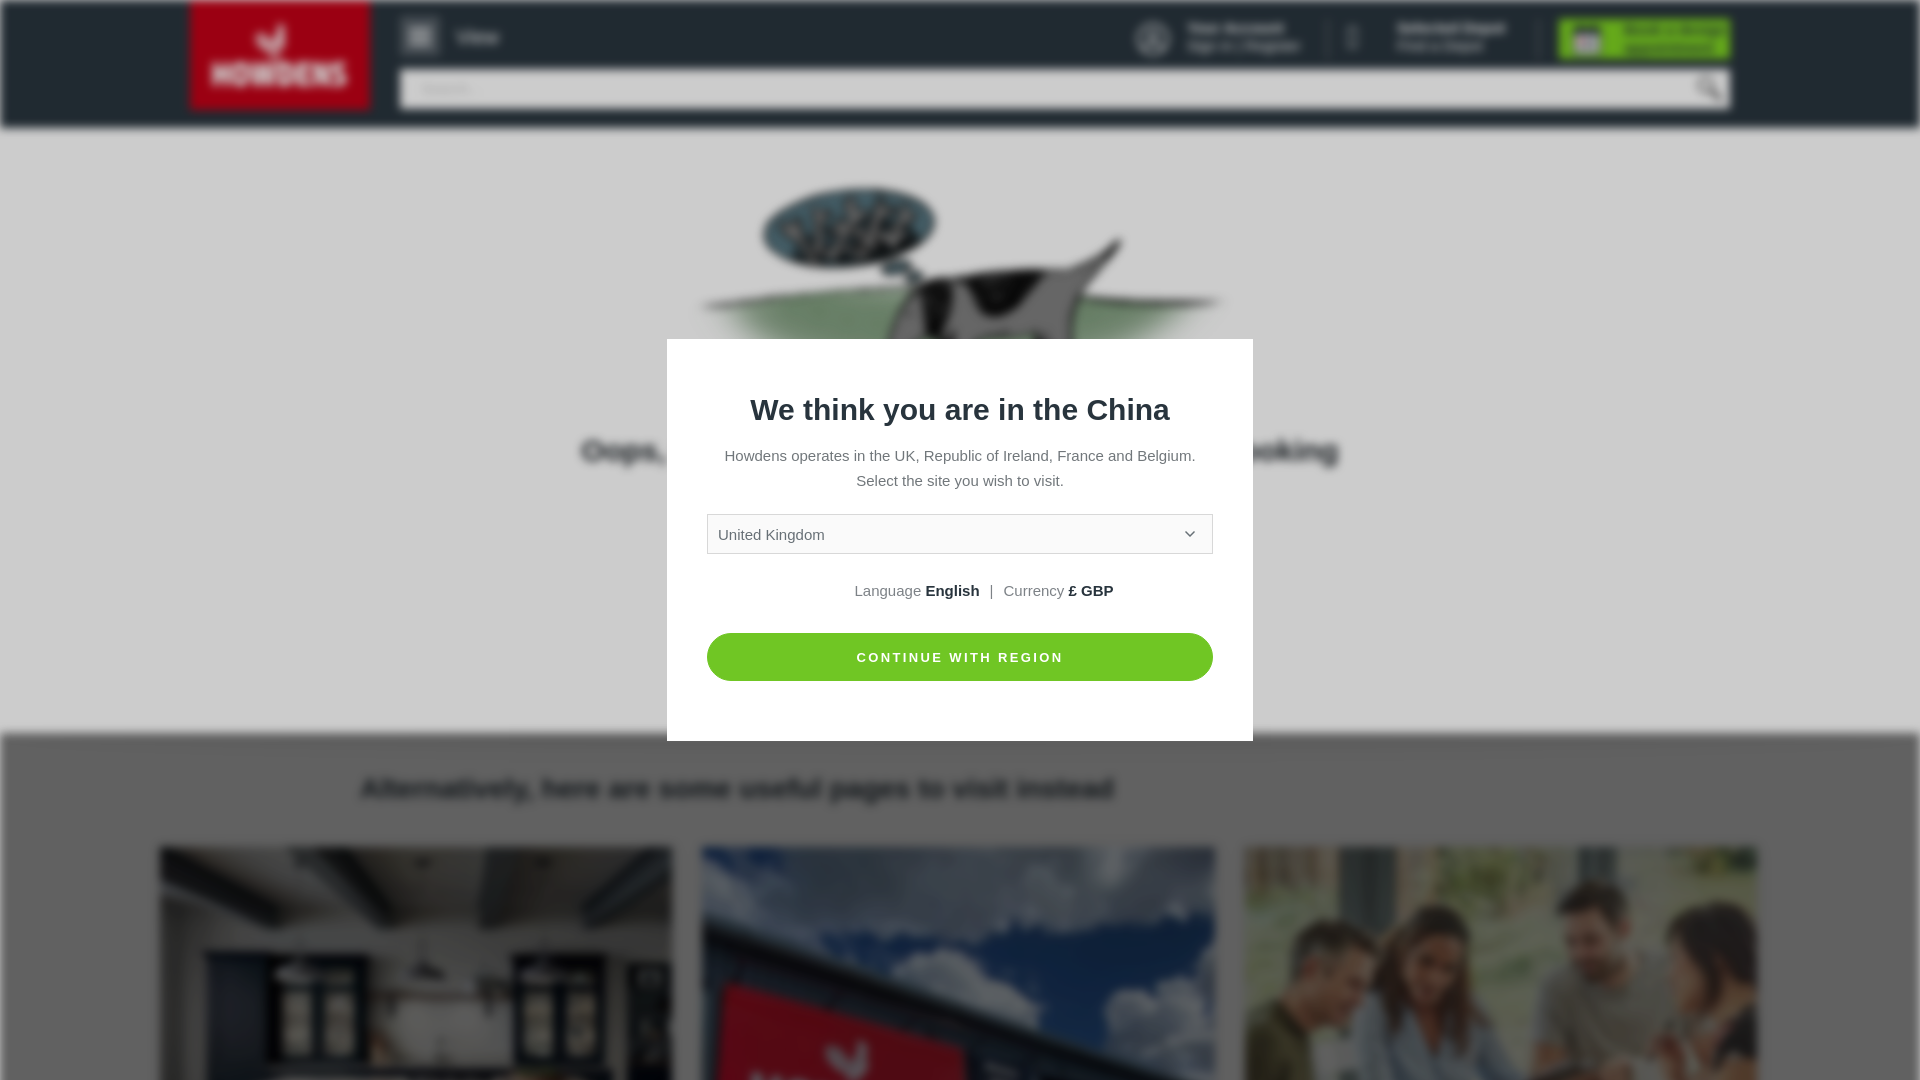  What do you see at coordinates (458, 36) in the screenshot?
I see `View` at bounding box center [458, 36].